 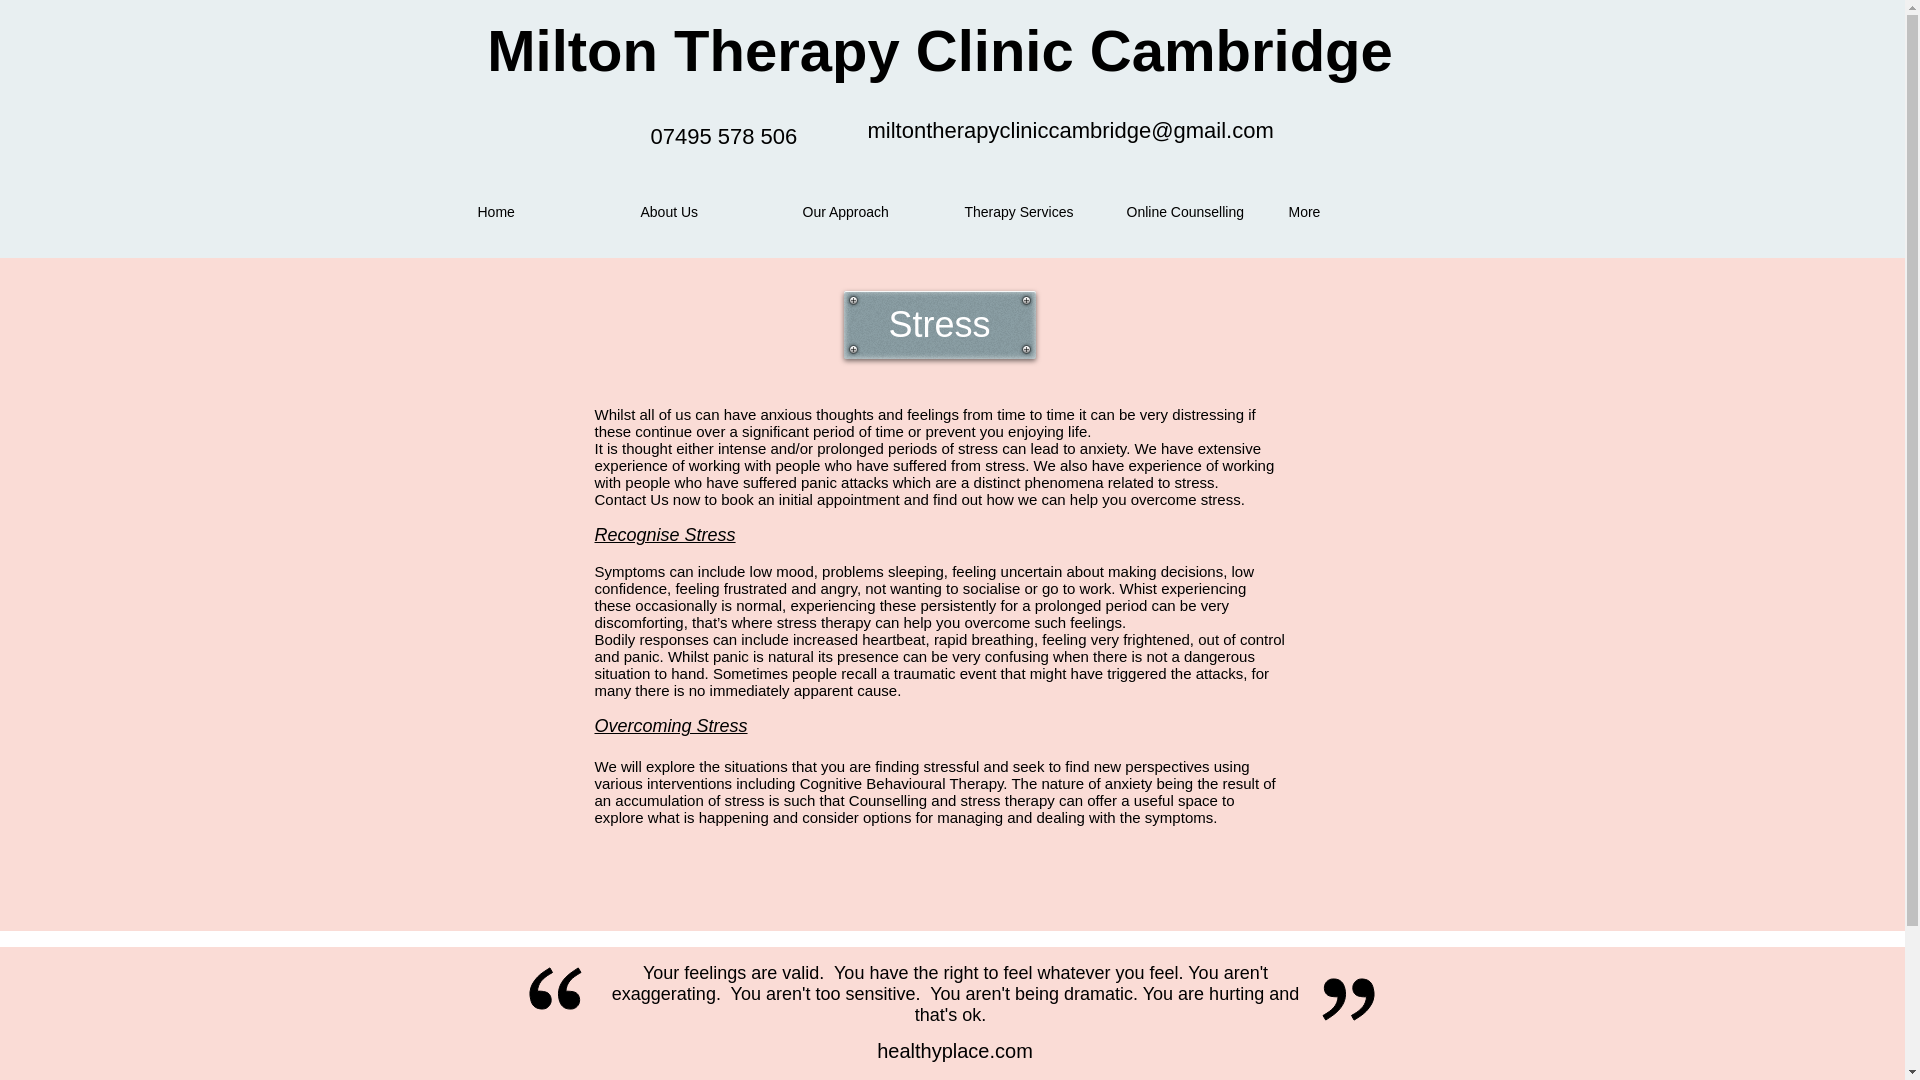 What do you see at coordinates (1192, 211) in the screenshot?
I see `Online Counselling` at bounding box center [1192, 211].